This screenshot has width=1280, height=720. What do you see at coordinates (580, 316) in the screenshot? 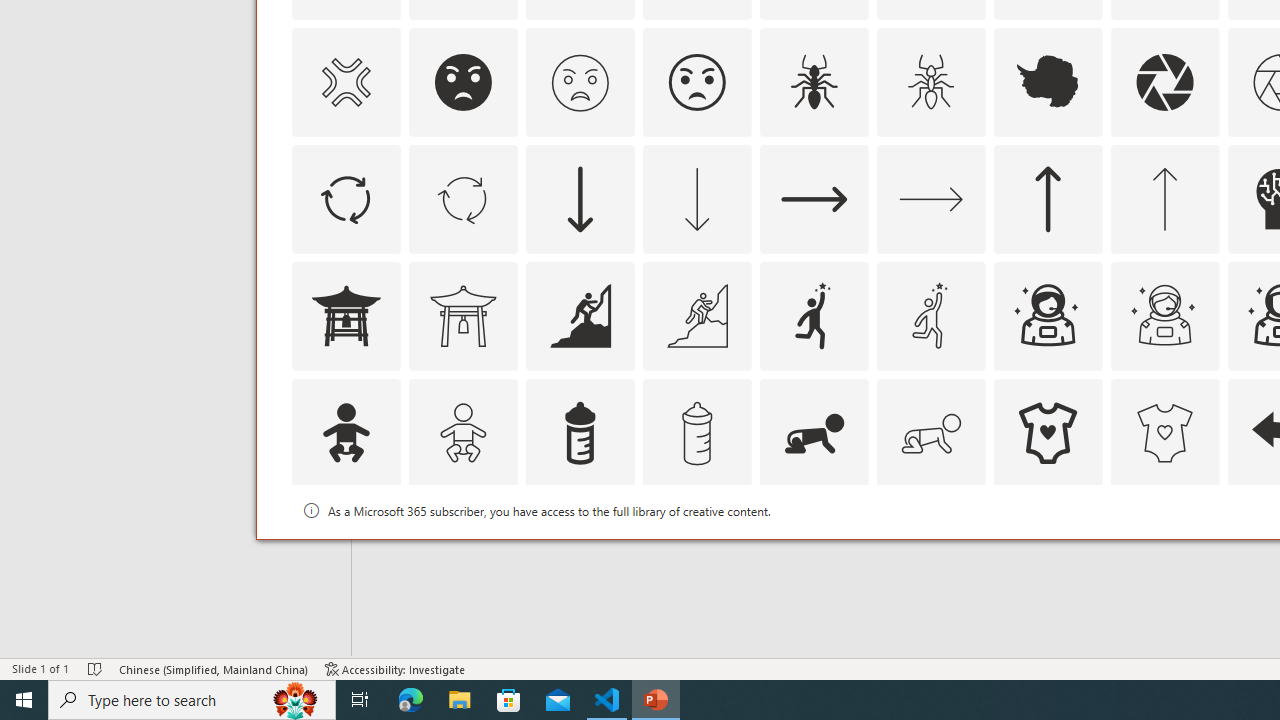
I see `AutomationID: Icons_Aspiration` at bounding box center [580, 316].